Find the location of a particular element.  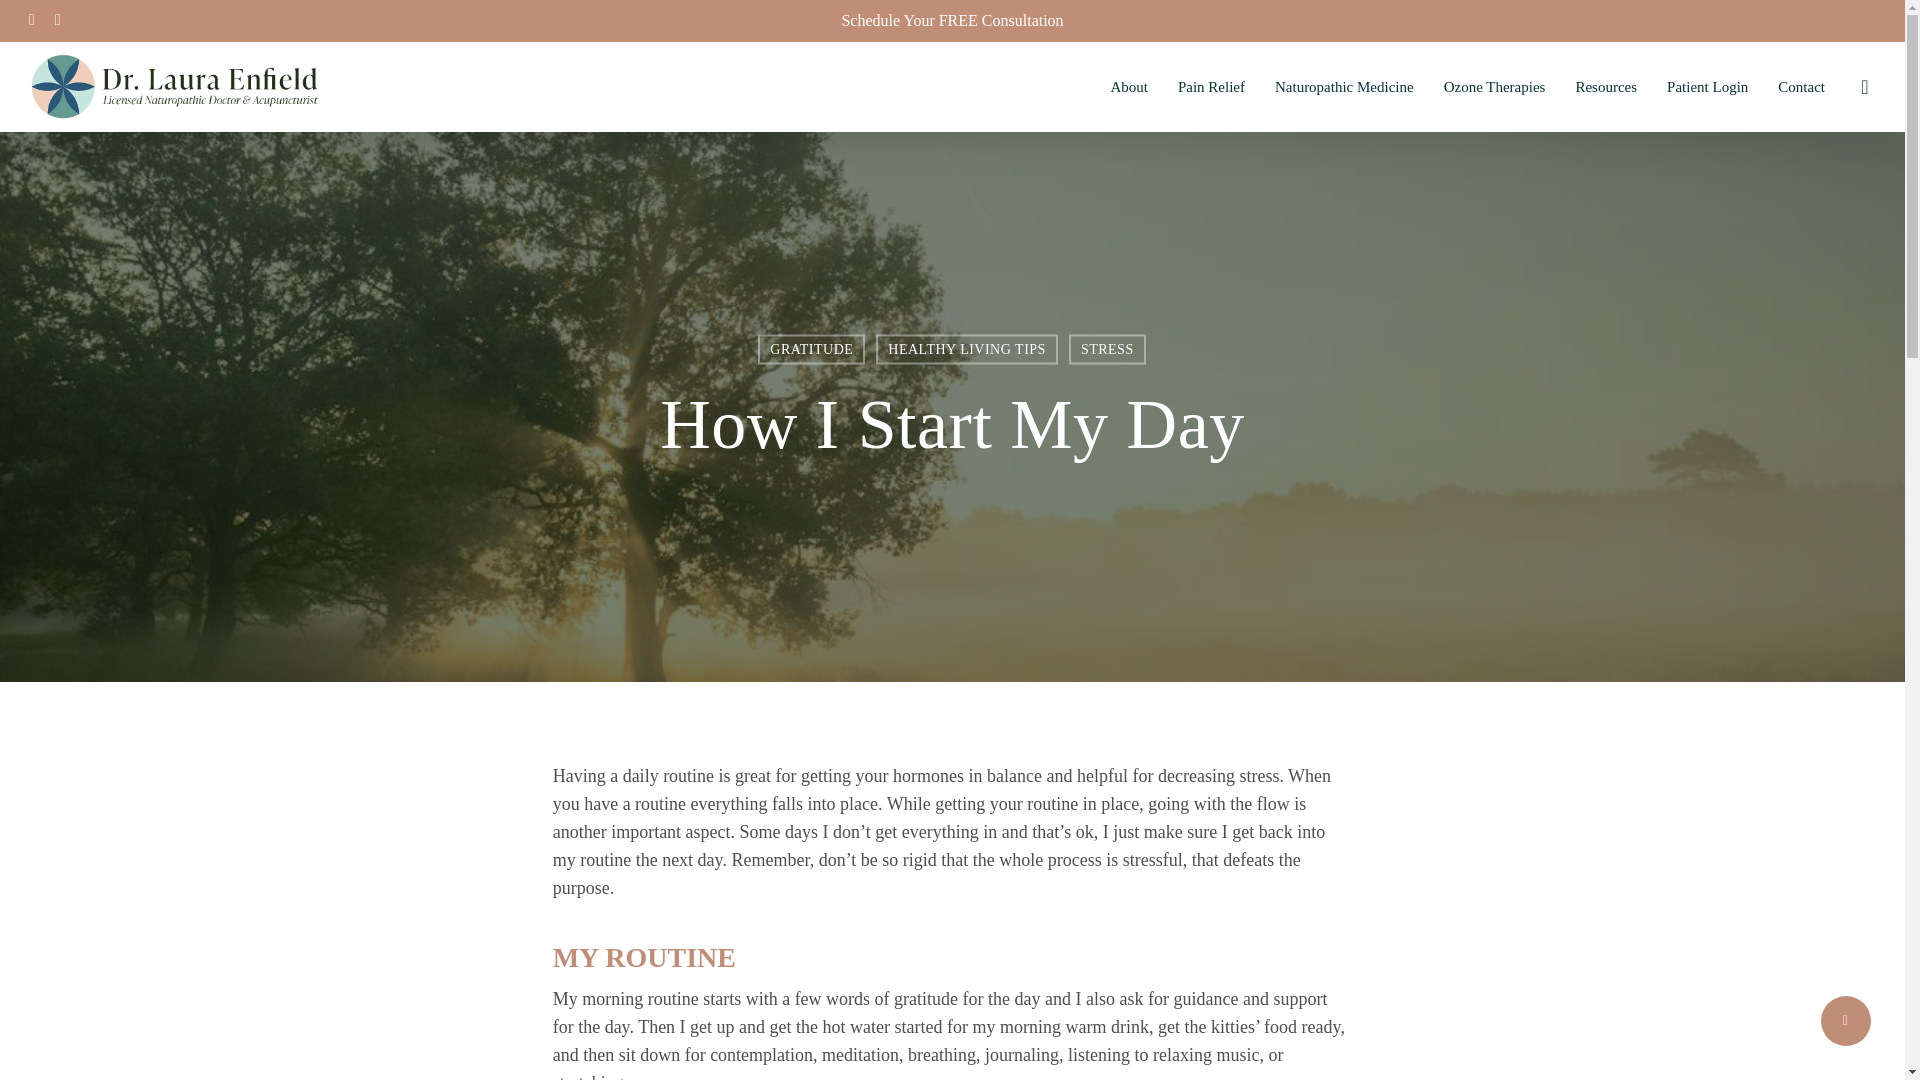

HEALTHY LIVING TIPS is located at coordinates (966, 348).